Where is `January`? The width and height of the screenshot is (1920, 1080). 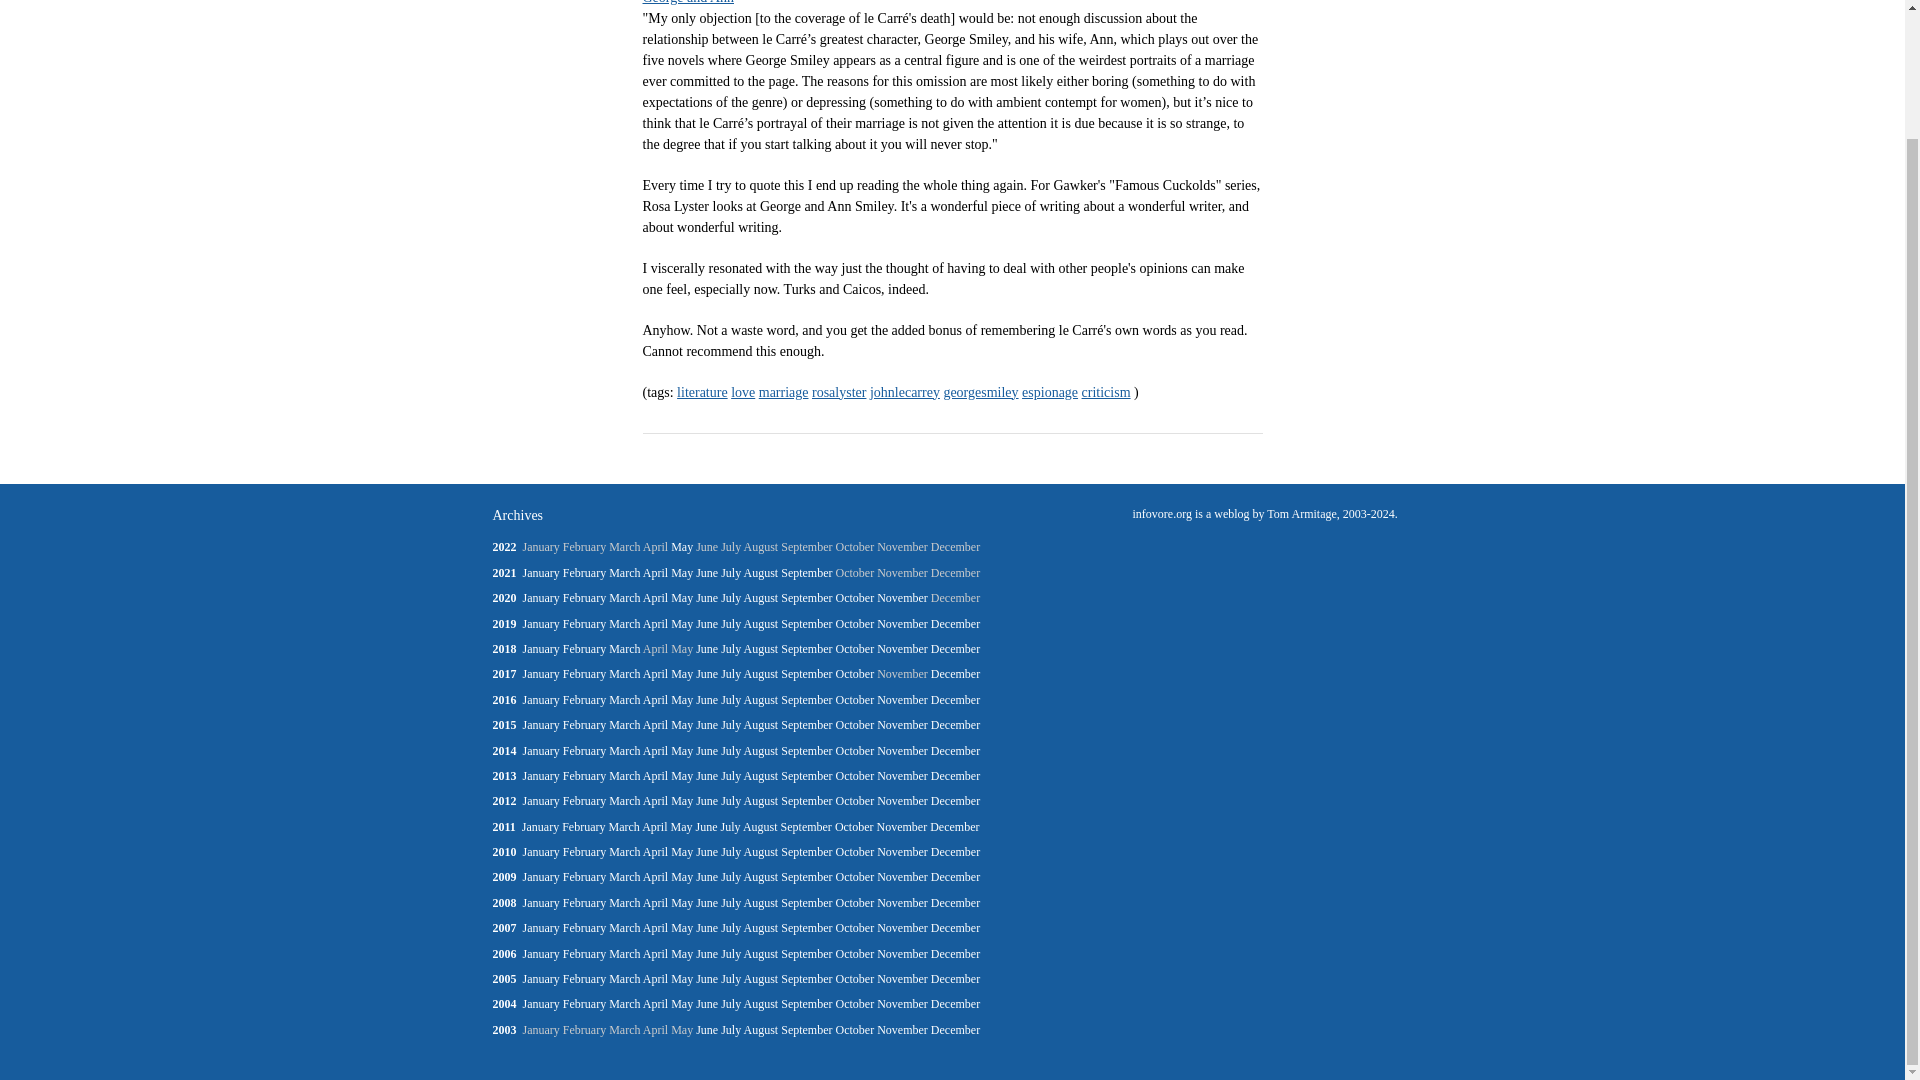
January is located at coordinates (540, 597).